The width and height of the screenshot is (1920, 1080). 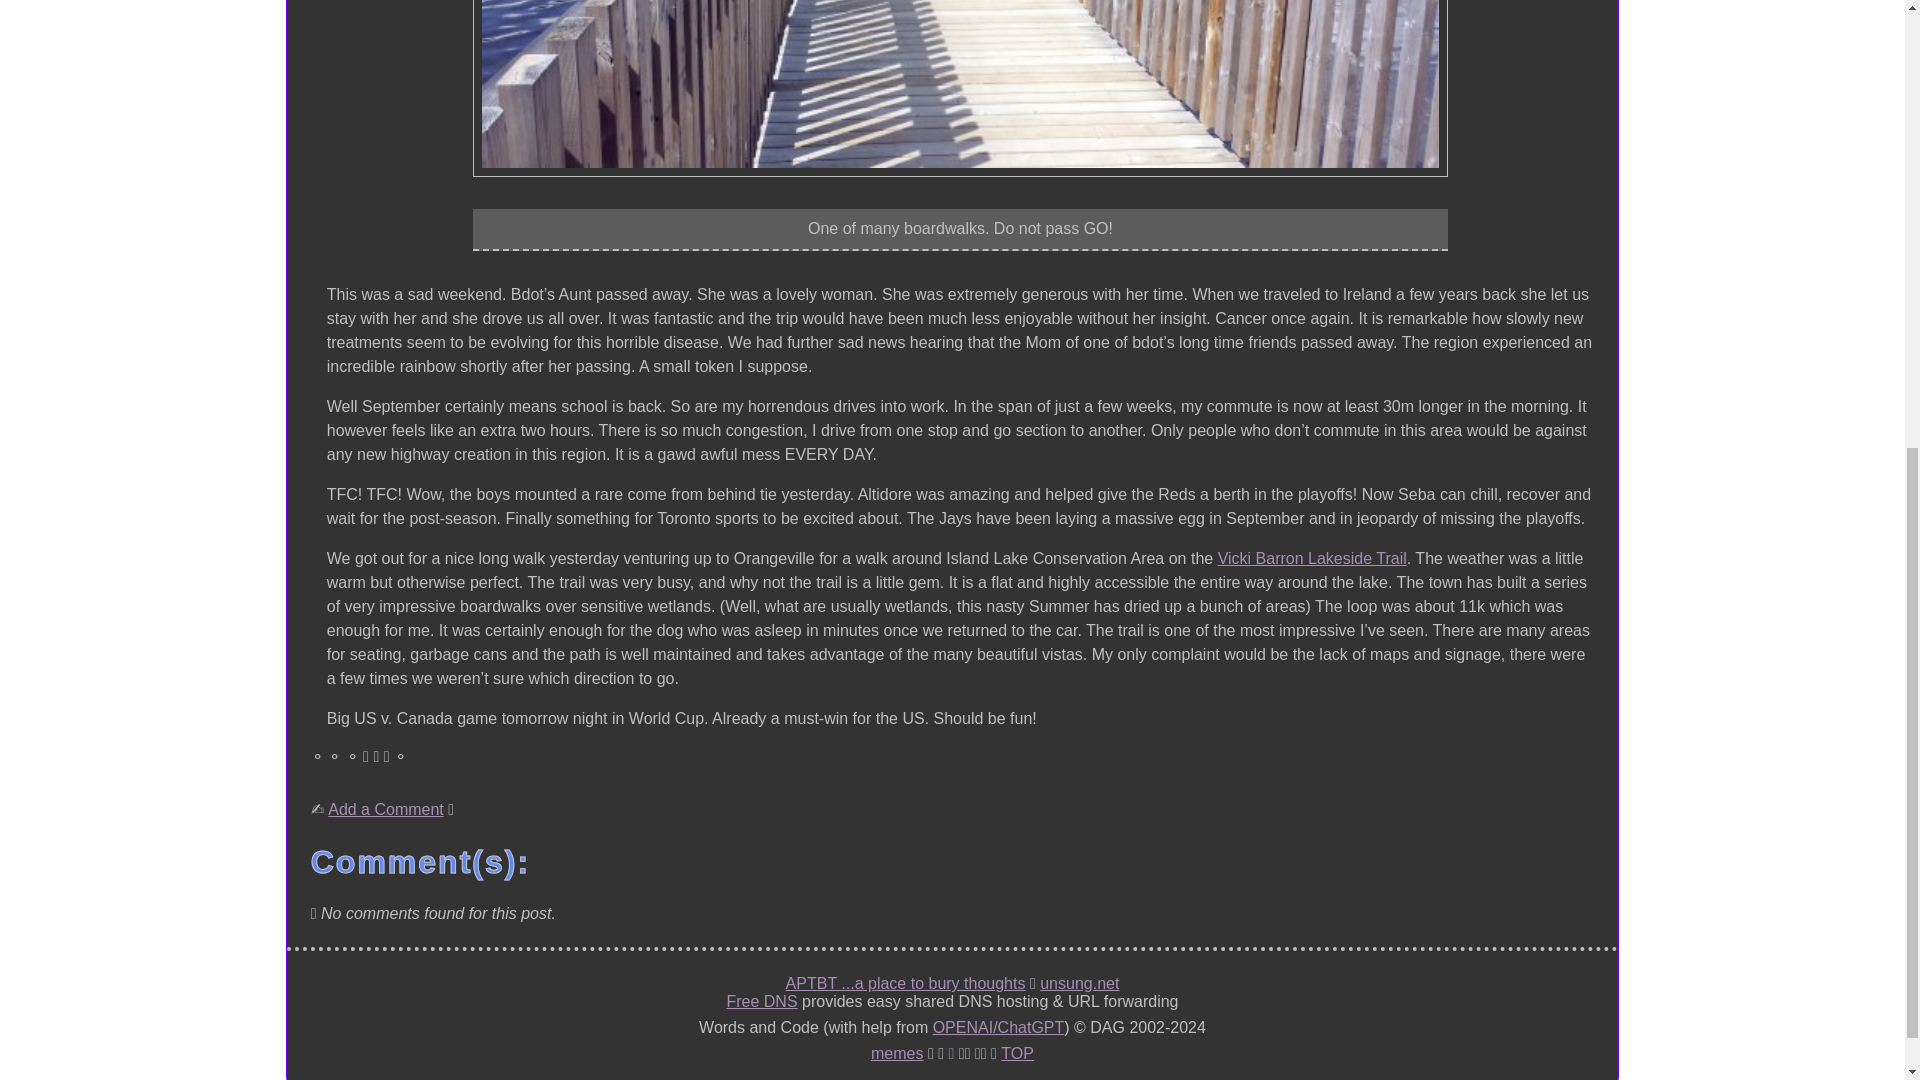 What do you see at coordinates (905, 984) in the screenshot?
I see `APTBT ...a place to bury thoughts` at bounding box center [905, 984].